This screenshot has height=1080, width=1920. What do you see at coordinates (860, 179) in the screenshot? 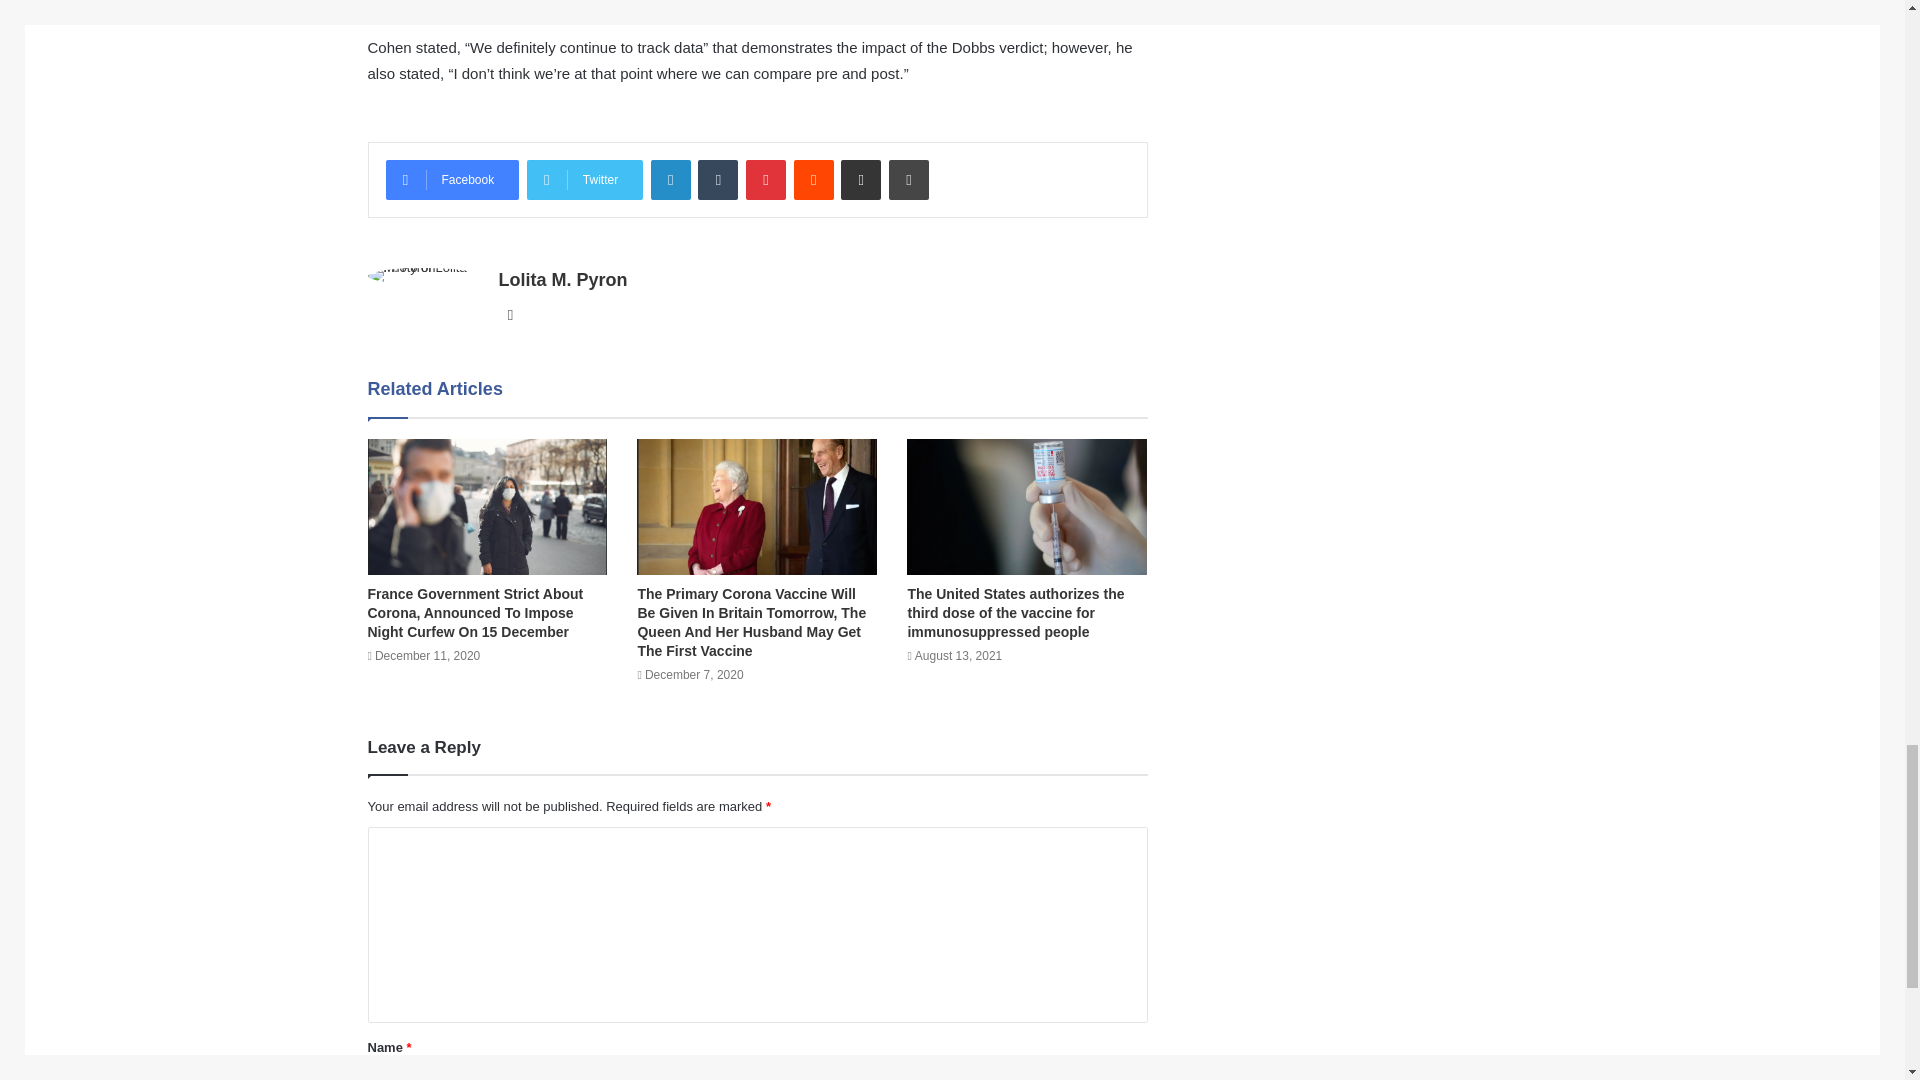
I see `Share via Email` at bounding box center [860, 179].